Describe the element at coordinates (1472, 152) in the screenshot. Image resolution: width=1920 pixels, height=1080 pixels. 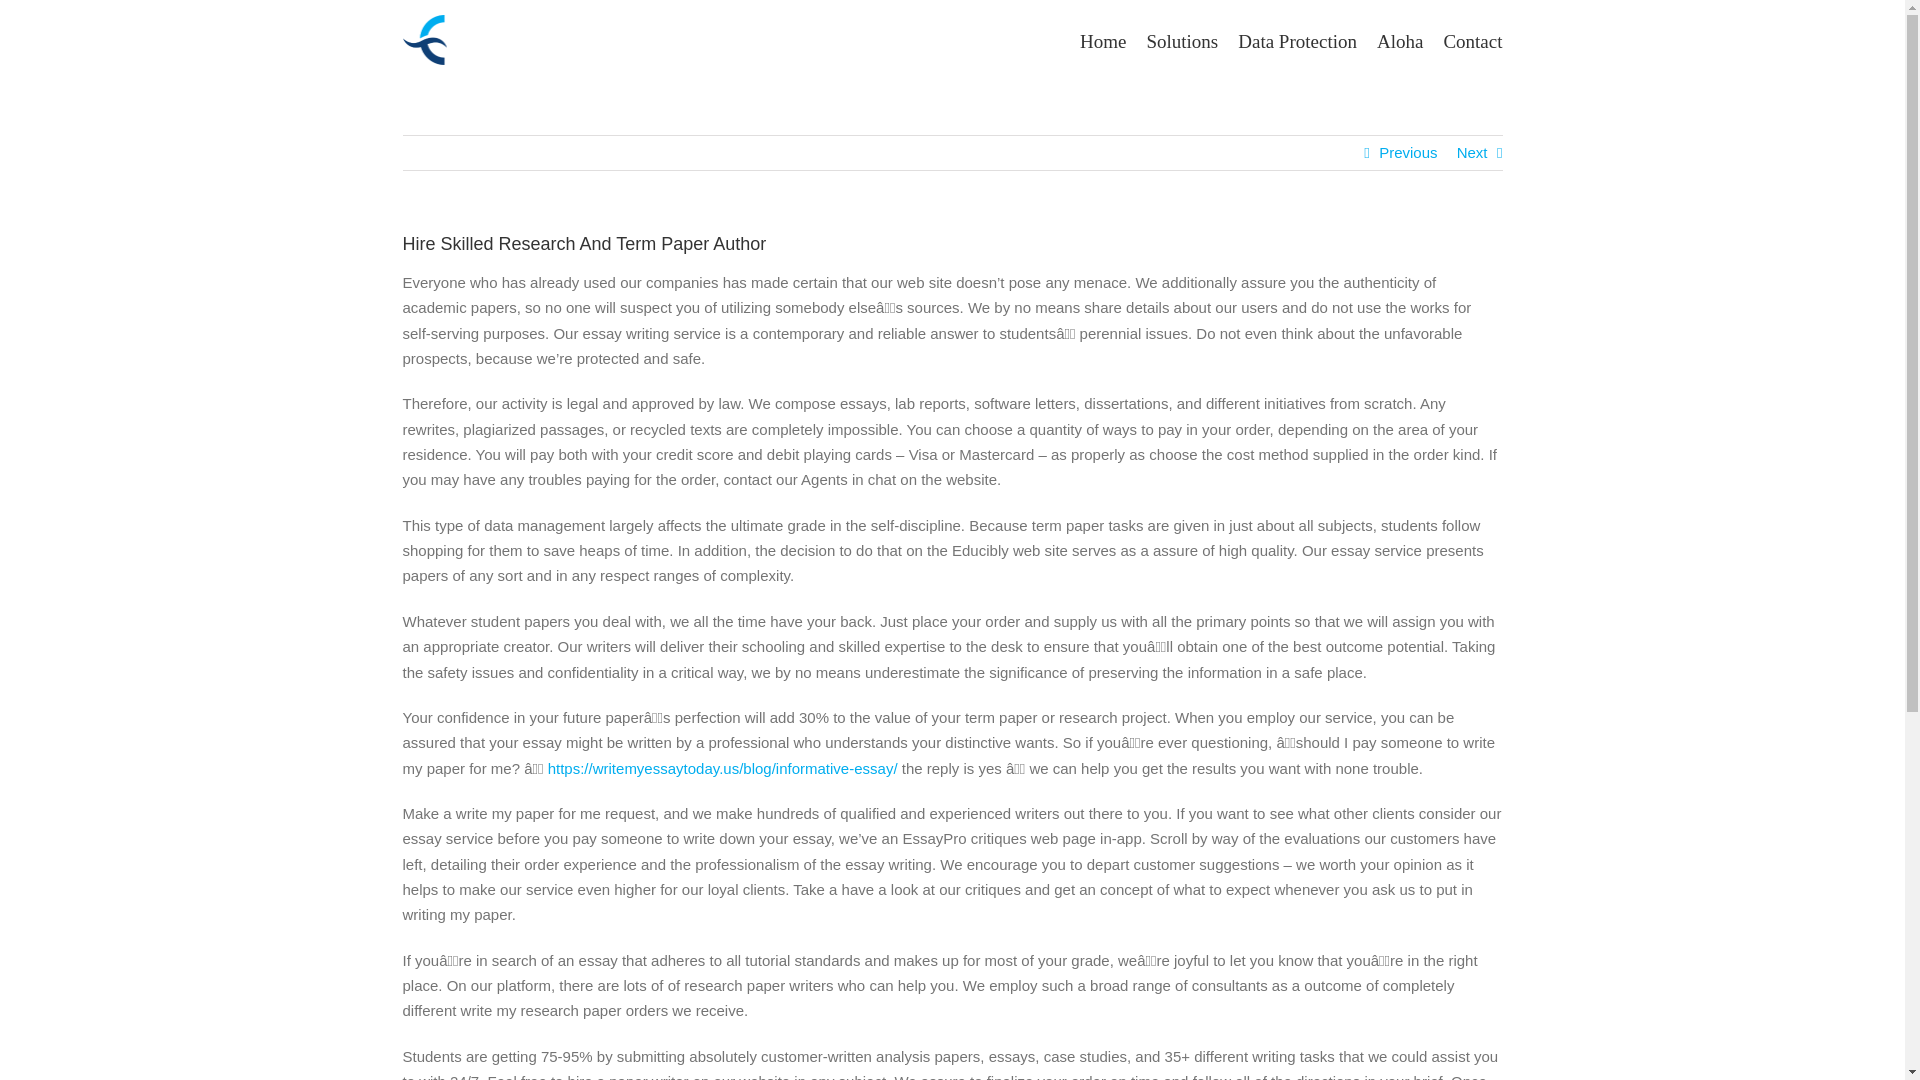
I see `Next` at that location.